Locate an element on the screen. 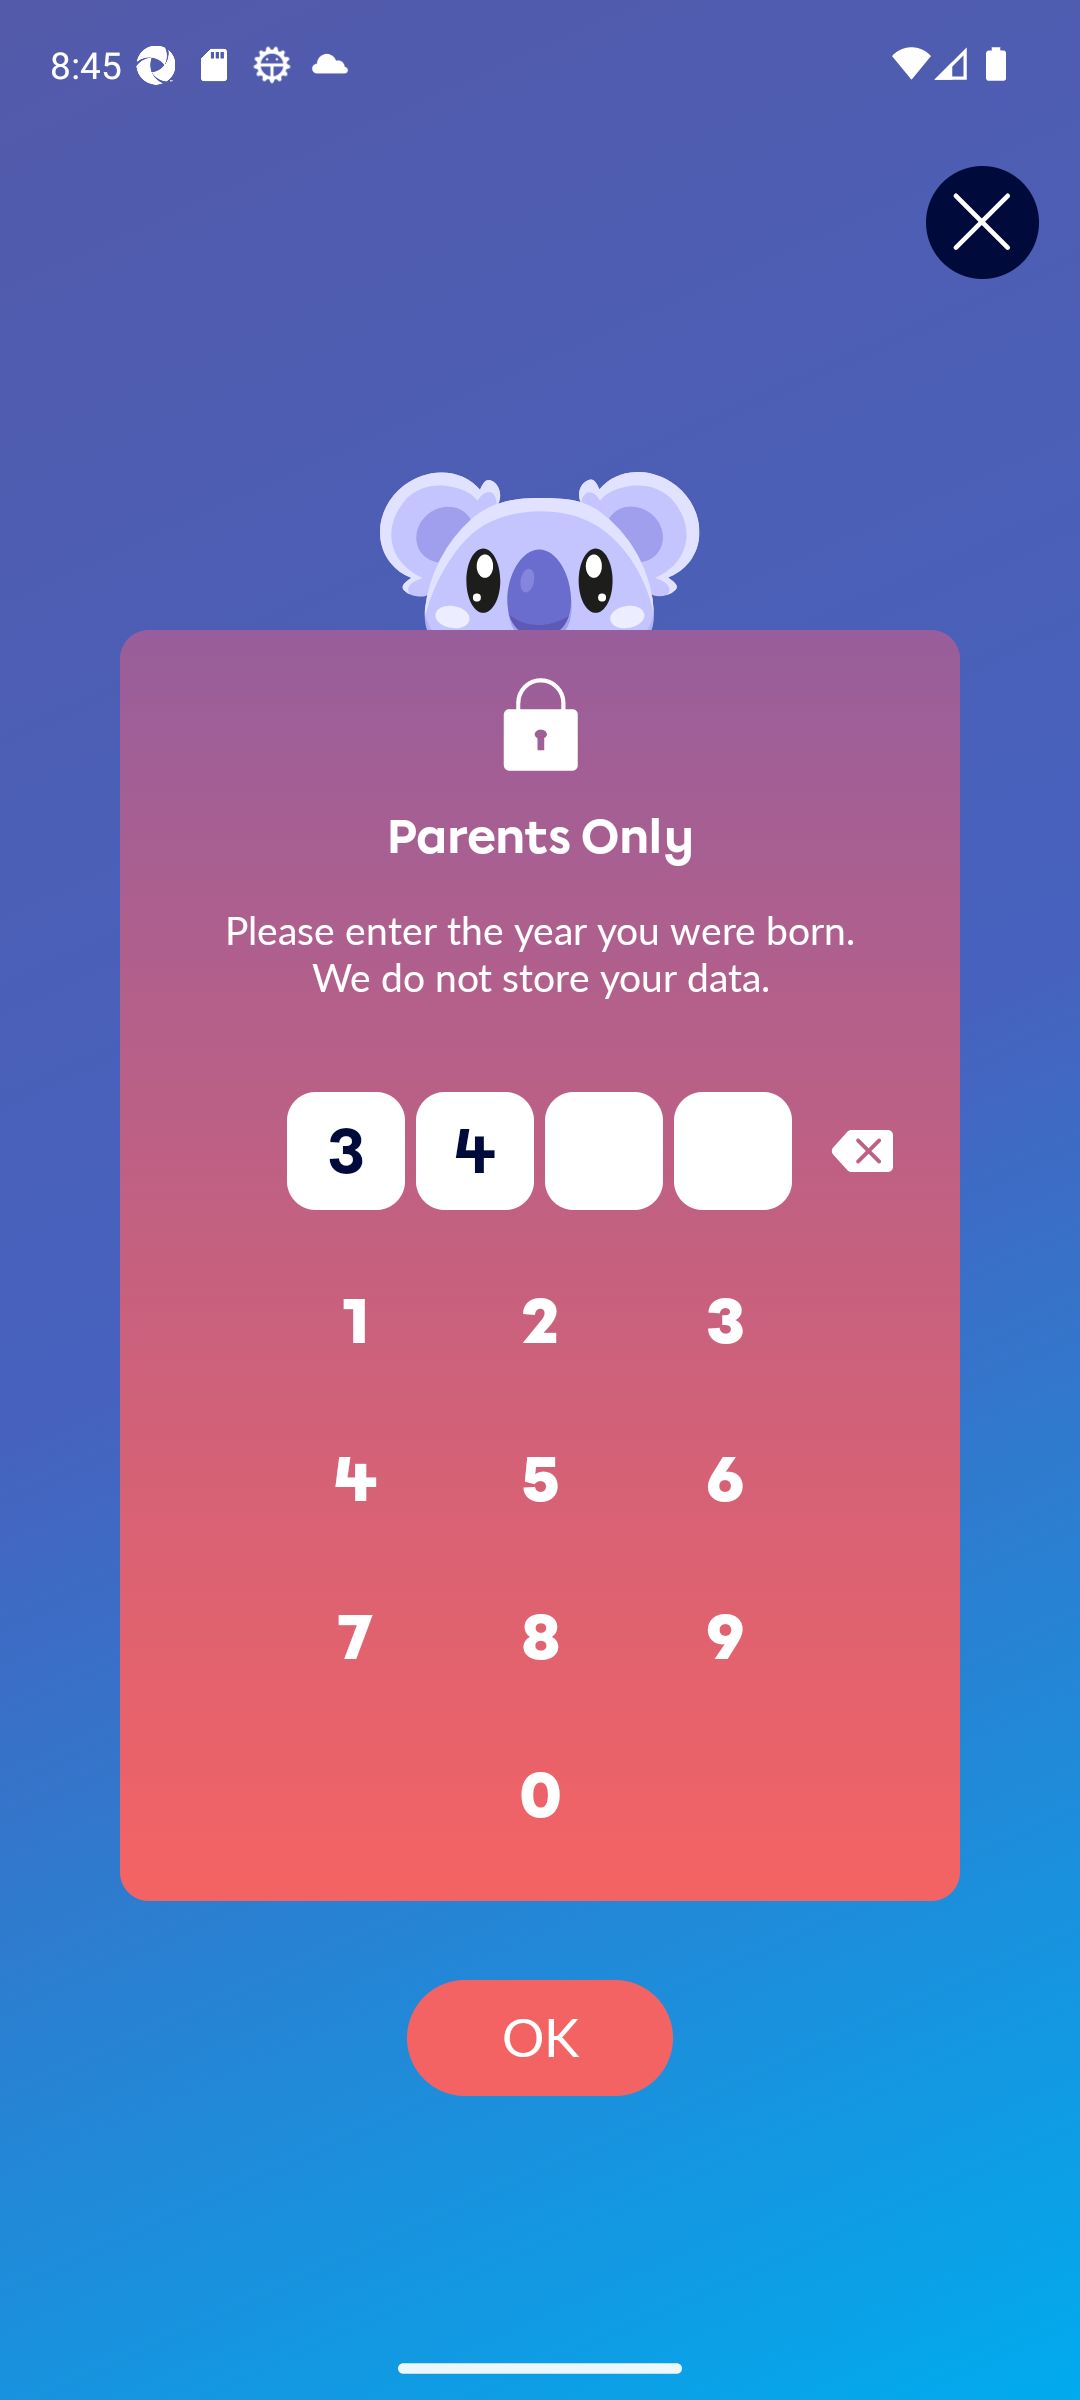 This screenshot has height=2400, width=1080. 5 is located at coordinates (540, 1480).